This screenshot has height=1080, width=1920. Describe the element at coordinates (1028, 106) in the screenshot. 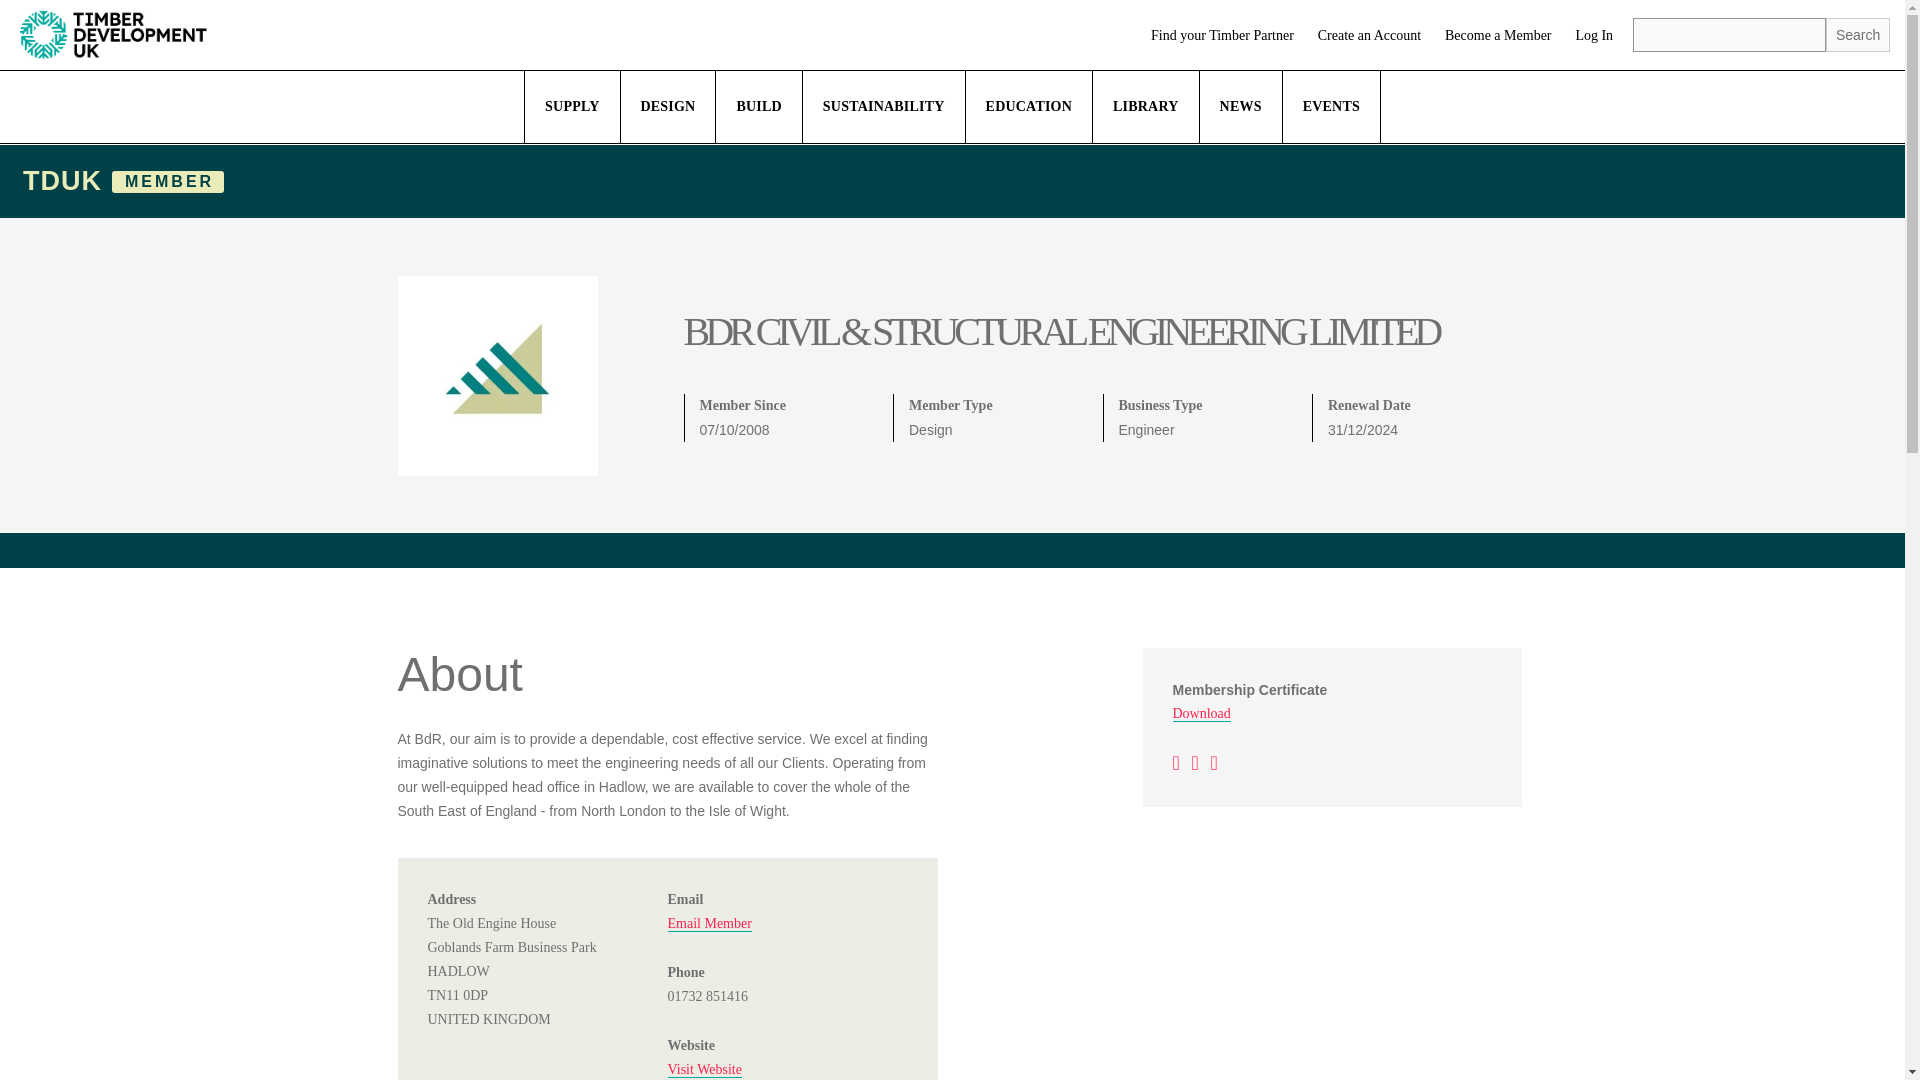

I see `EDUCATION` at that location.